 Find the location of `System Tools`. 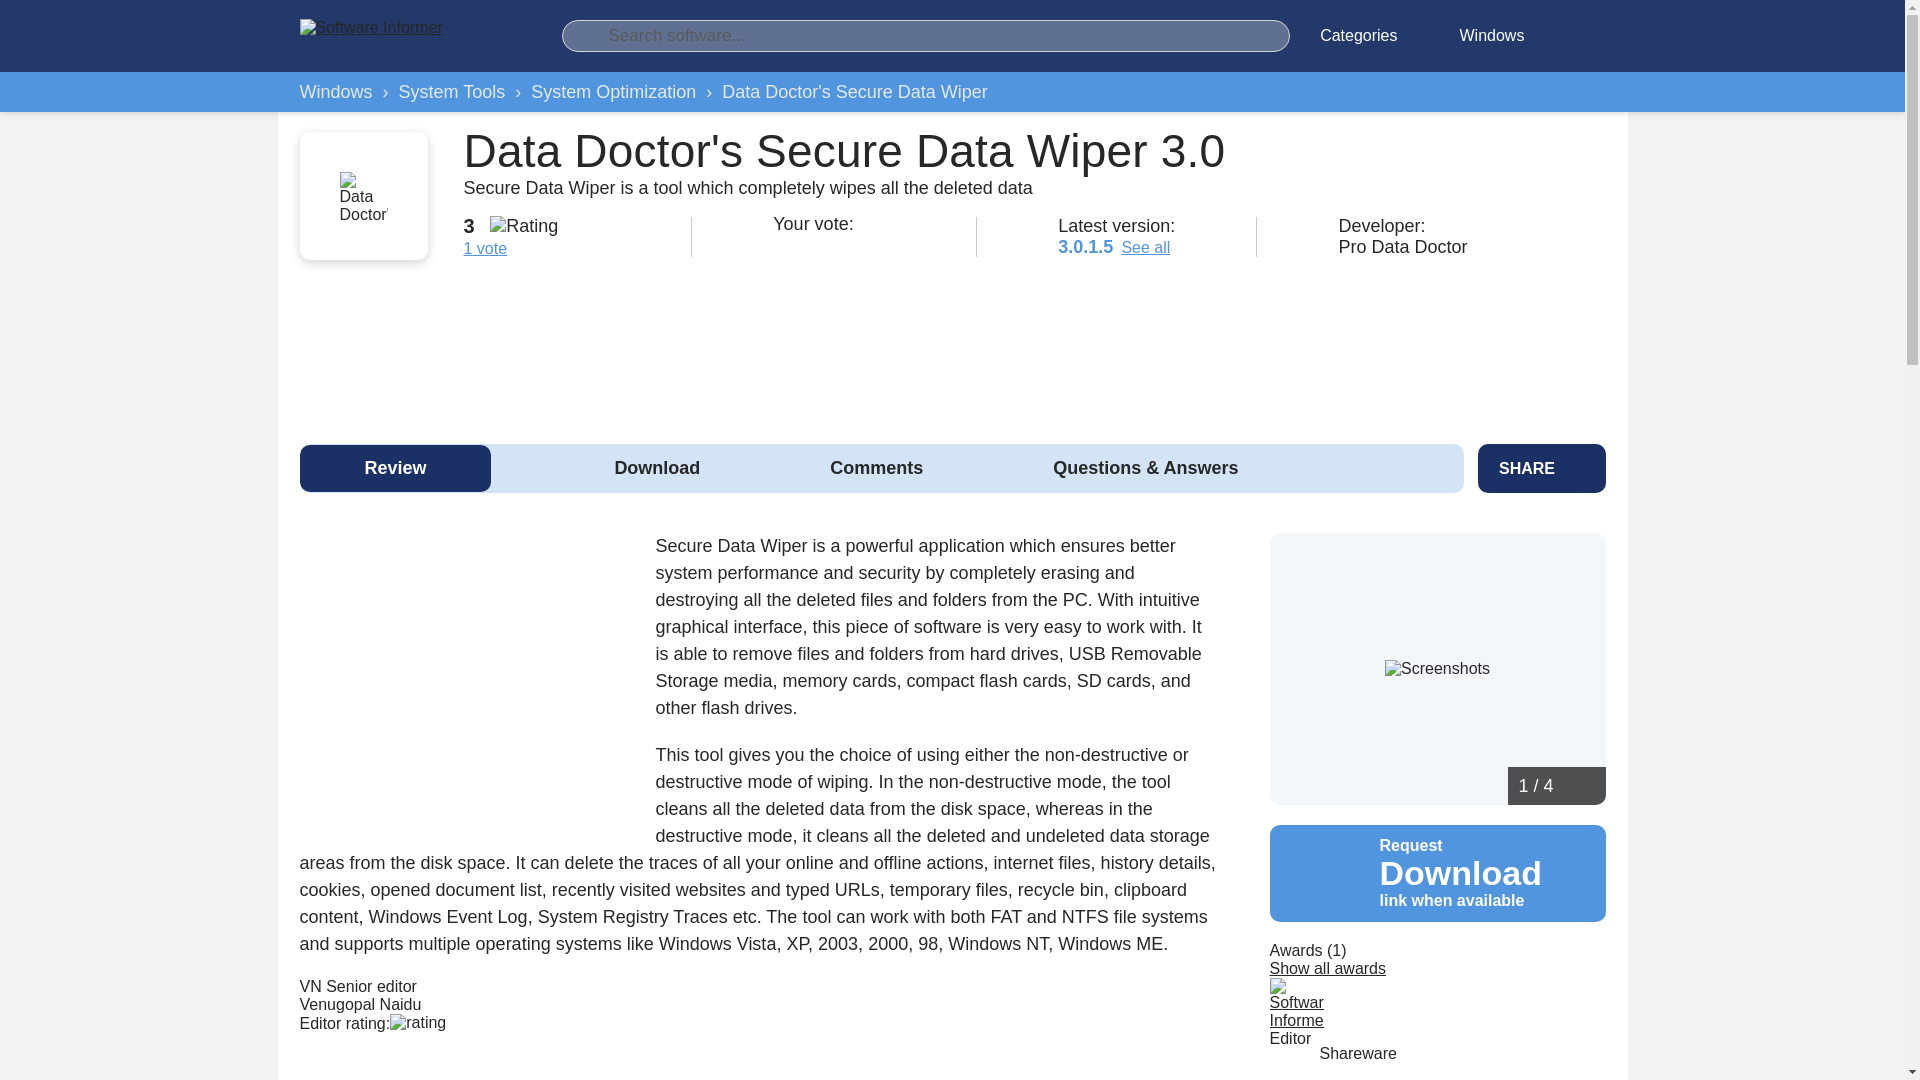

System Tools is located at coordinates (452, 92).